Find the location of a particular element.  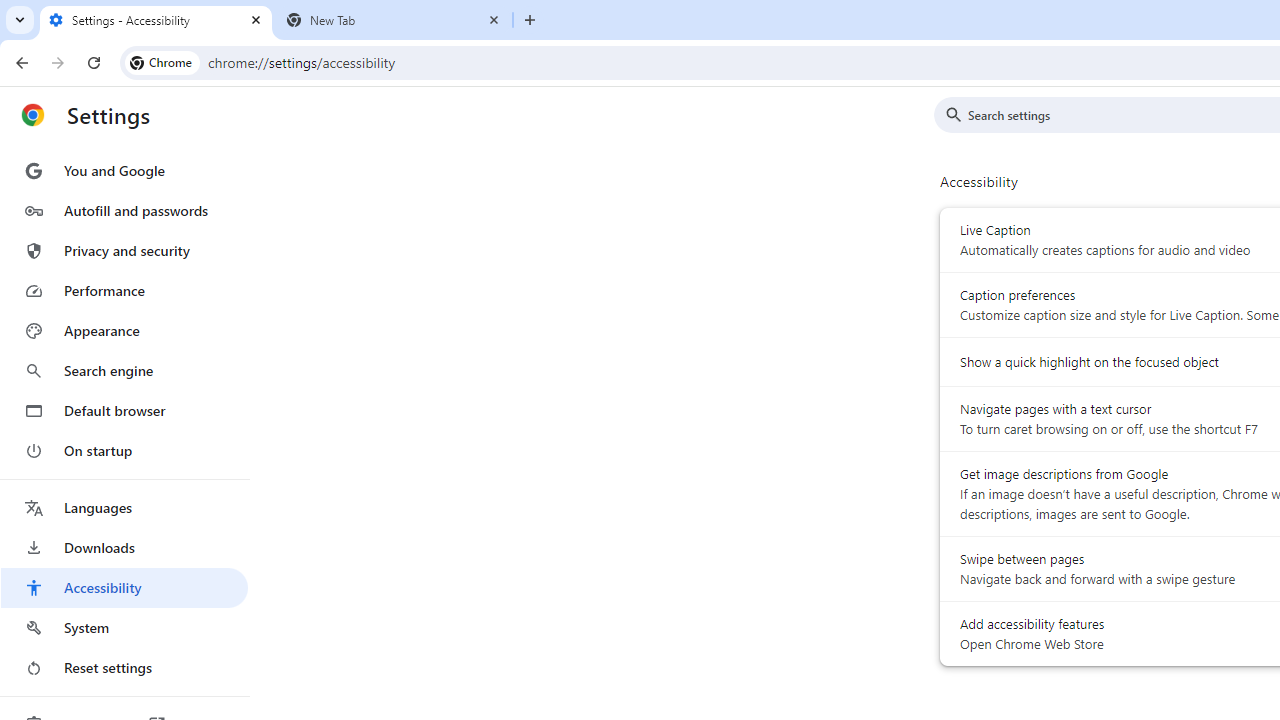

Settings - Accessibility is located at coordinates (156, 20).